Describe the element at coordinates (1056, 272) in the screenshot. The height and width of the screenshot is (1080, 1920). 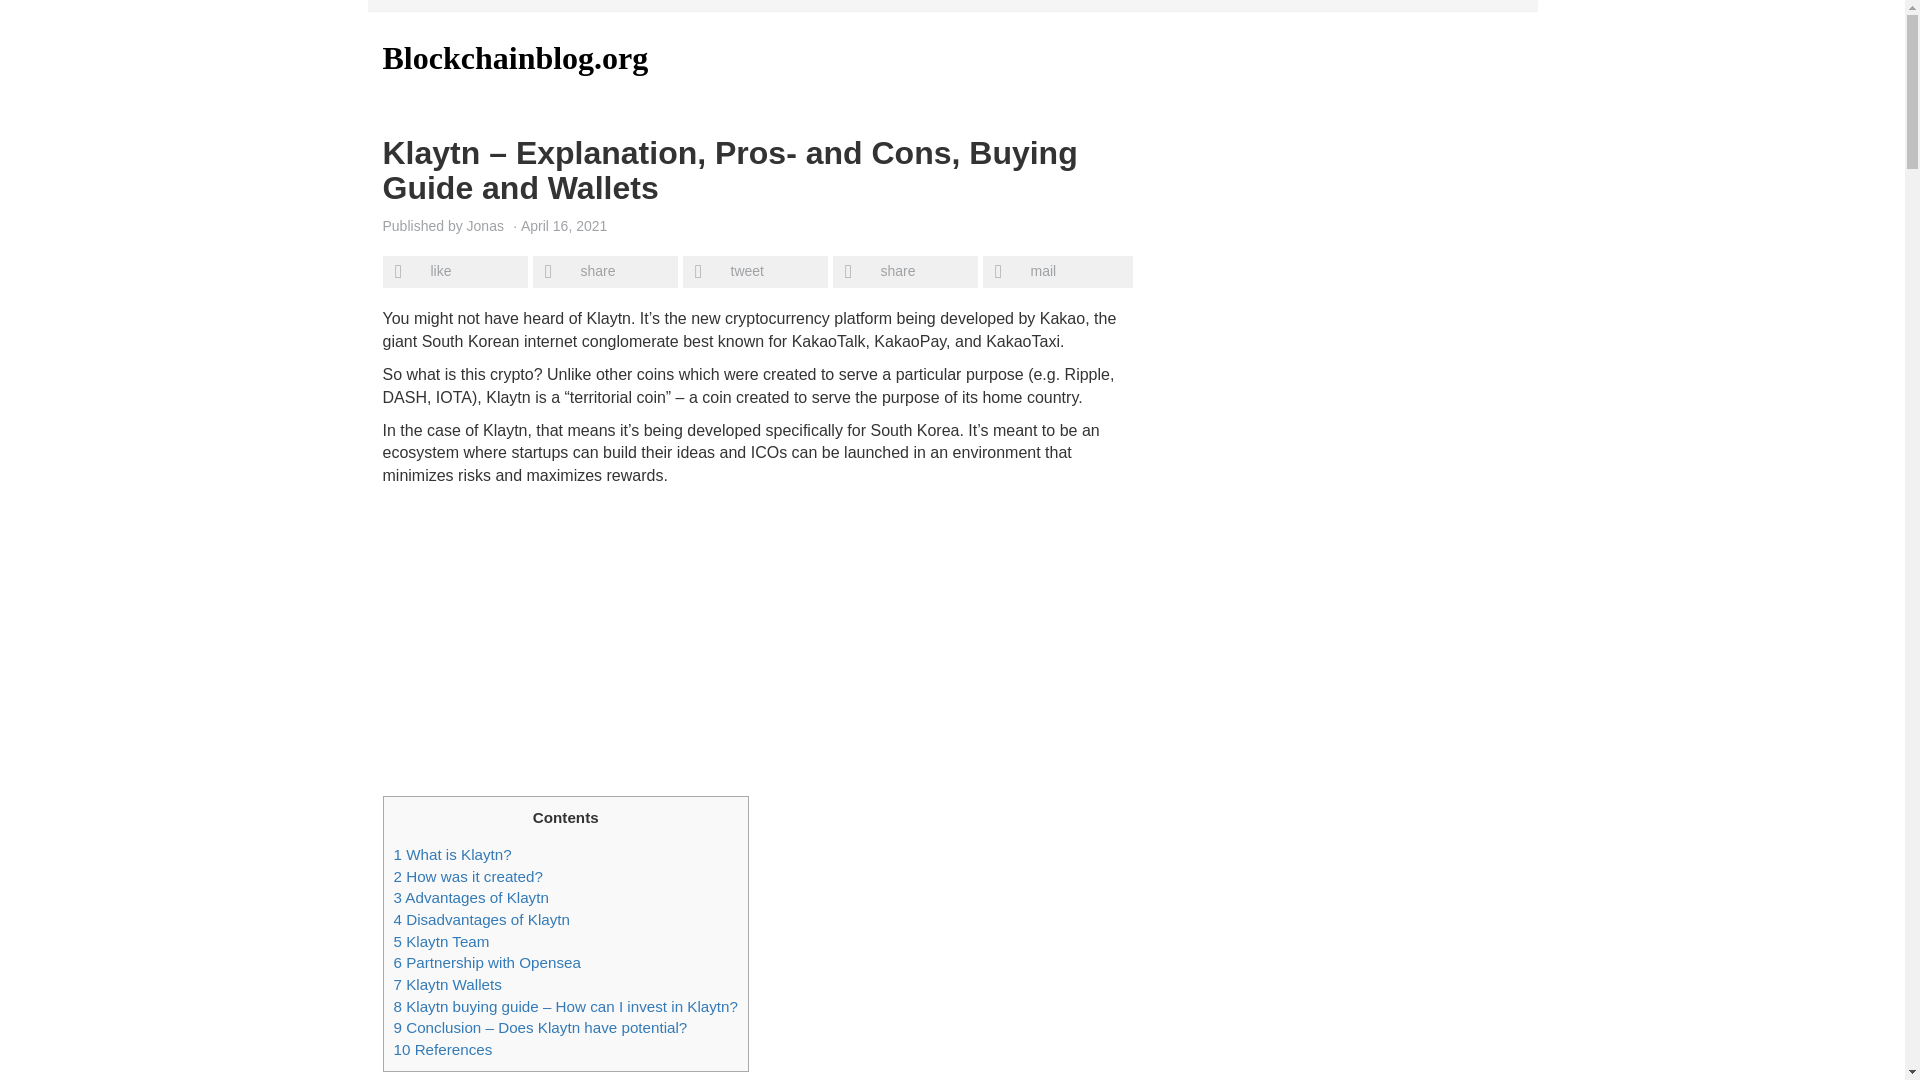
I see `mail` at that location.